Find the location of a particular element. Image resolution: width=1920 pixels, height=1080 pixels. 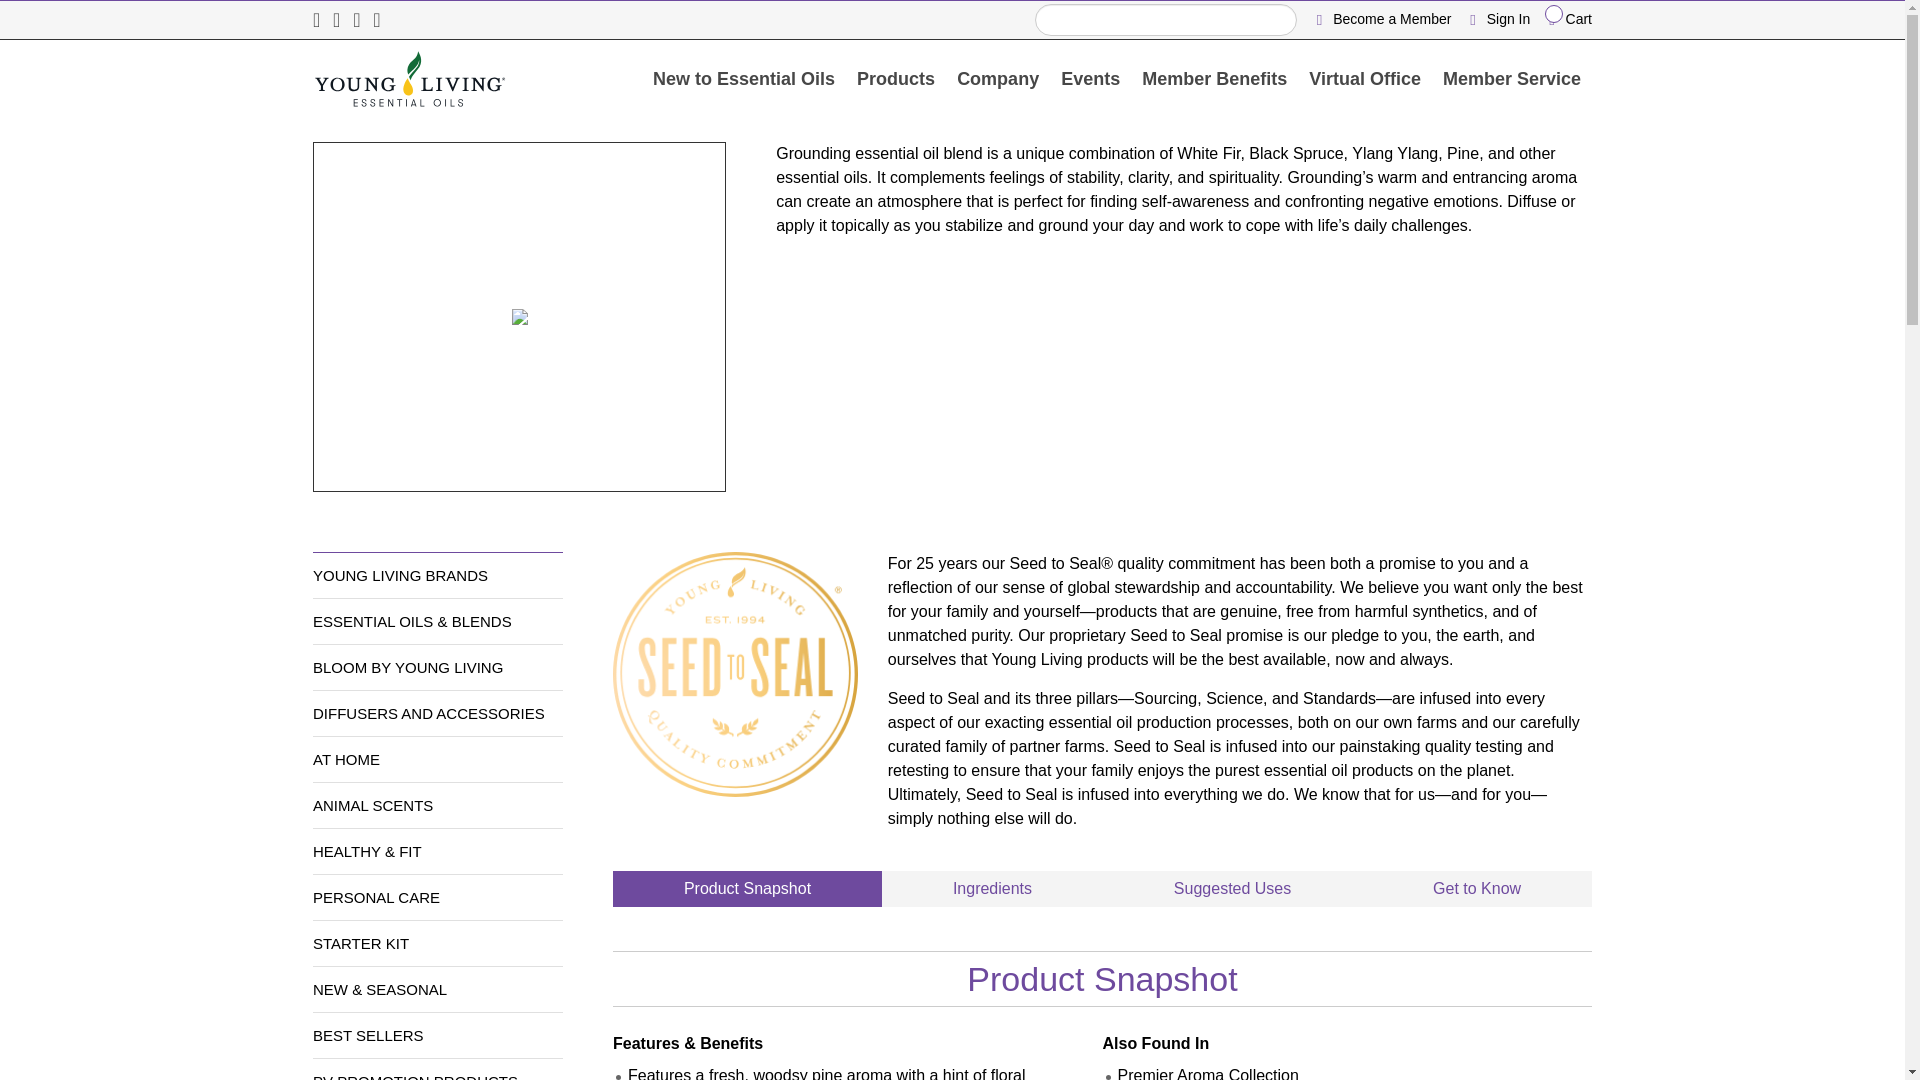

Young Living Essential Oils Facebook is located at coordinates (316, 20).